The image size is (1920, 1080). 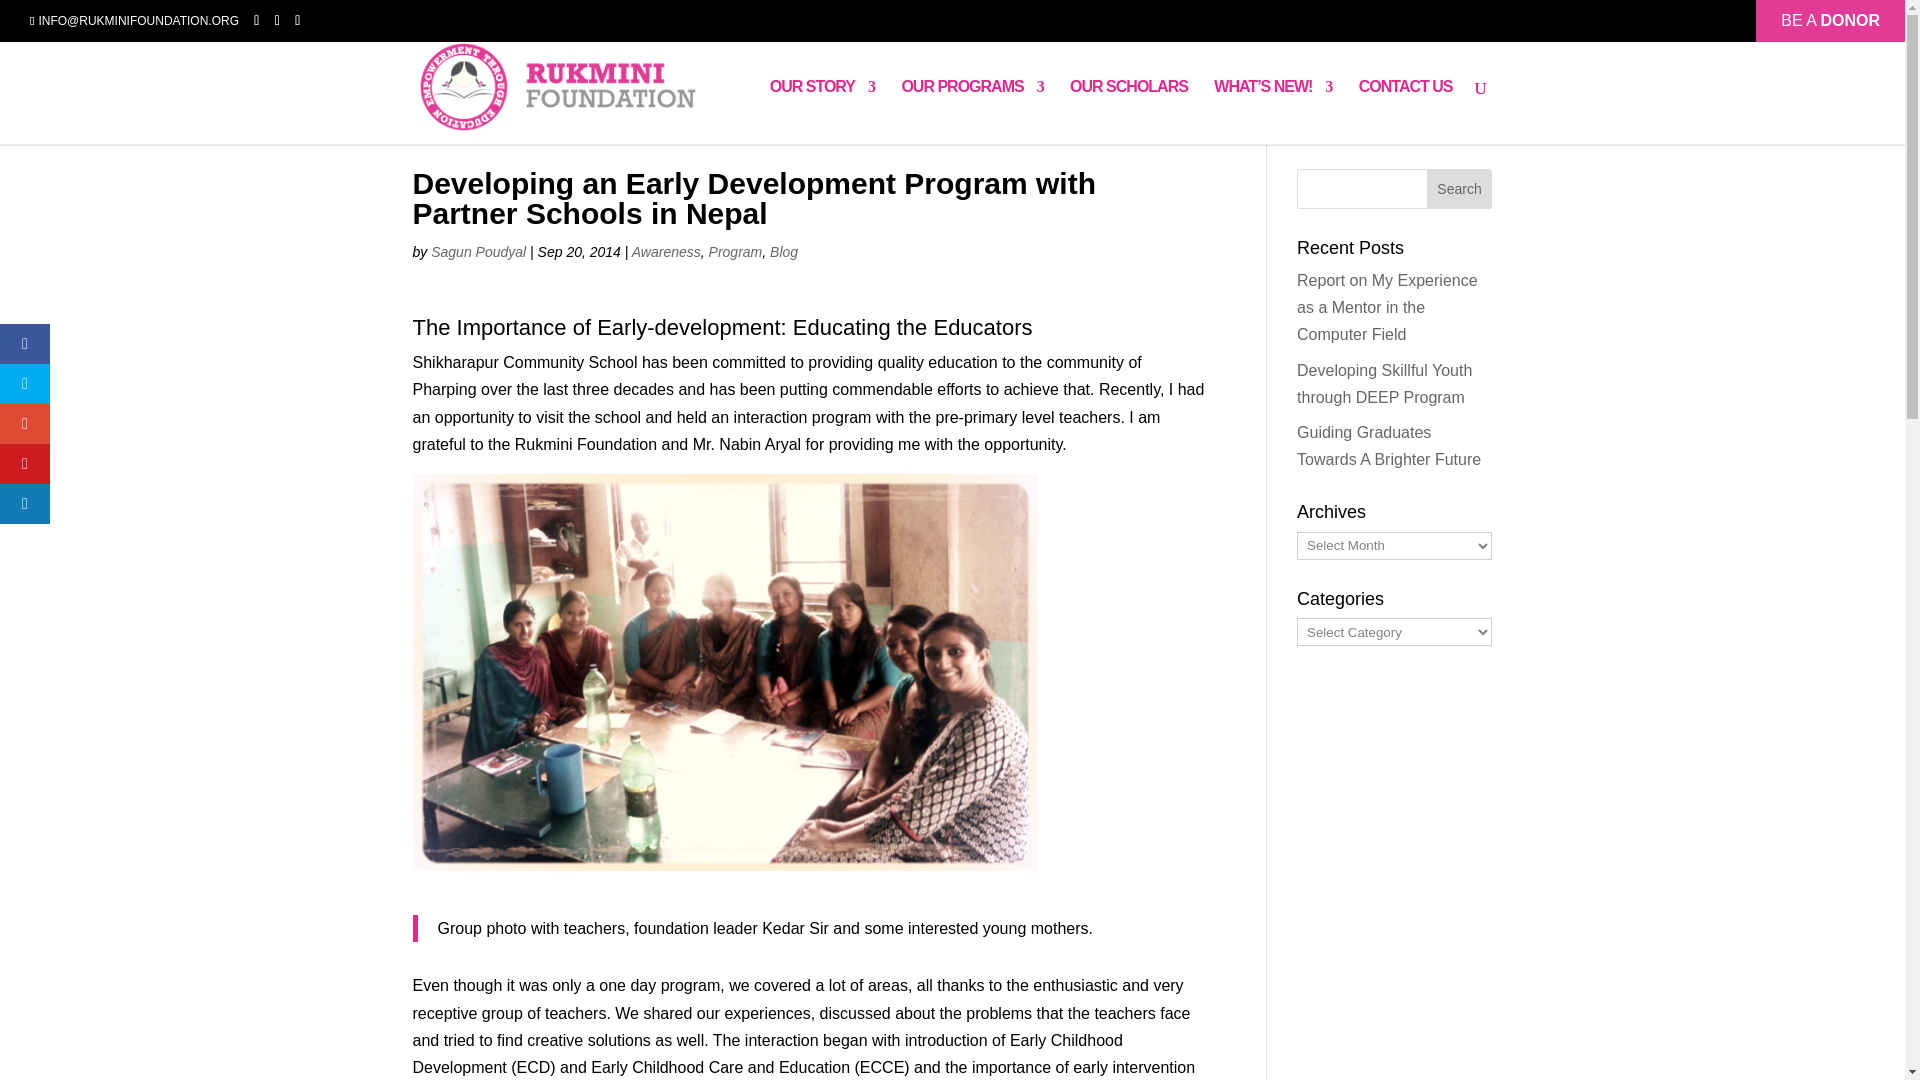 I want to click on Sagun Poudyal, so click(x=478, y=252).